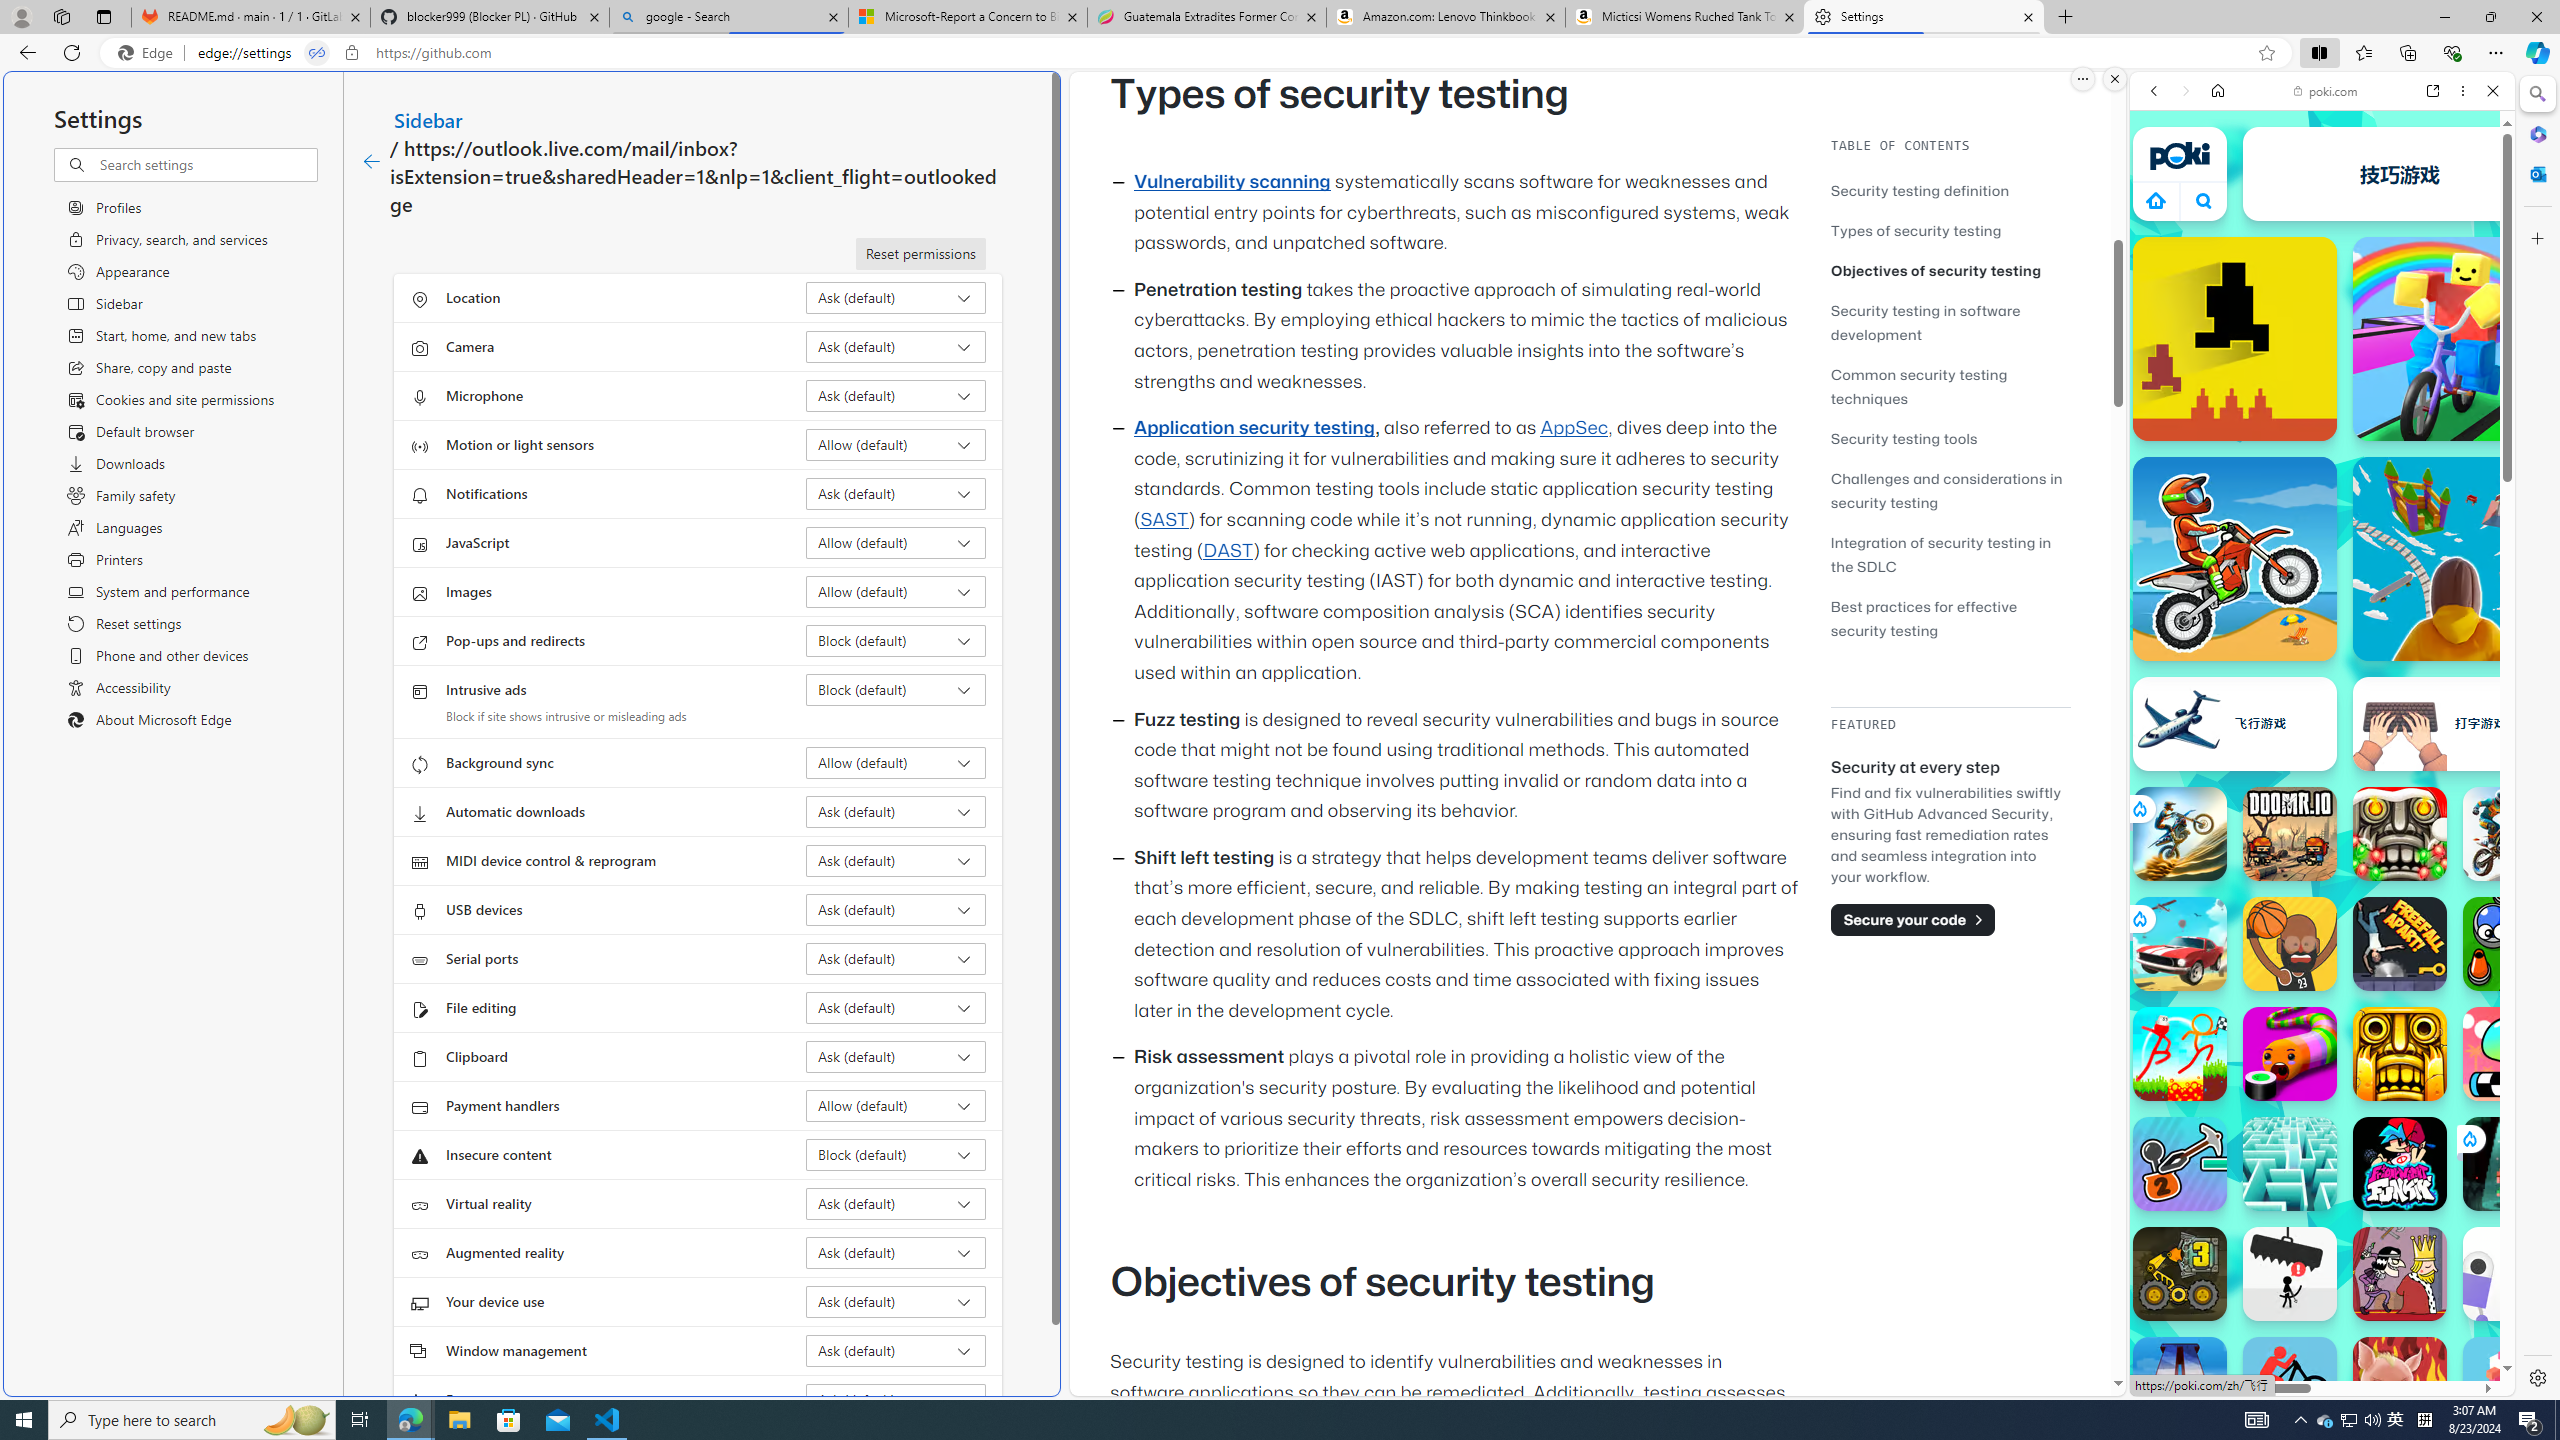 The height and width of the screenshot is (1440, 2560). I want to click on BoxRob 3 BoxRob 3, so click(2180, 1273).